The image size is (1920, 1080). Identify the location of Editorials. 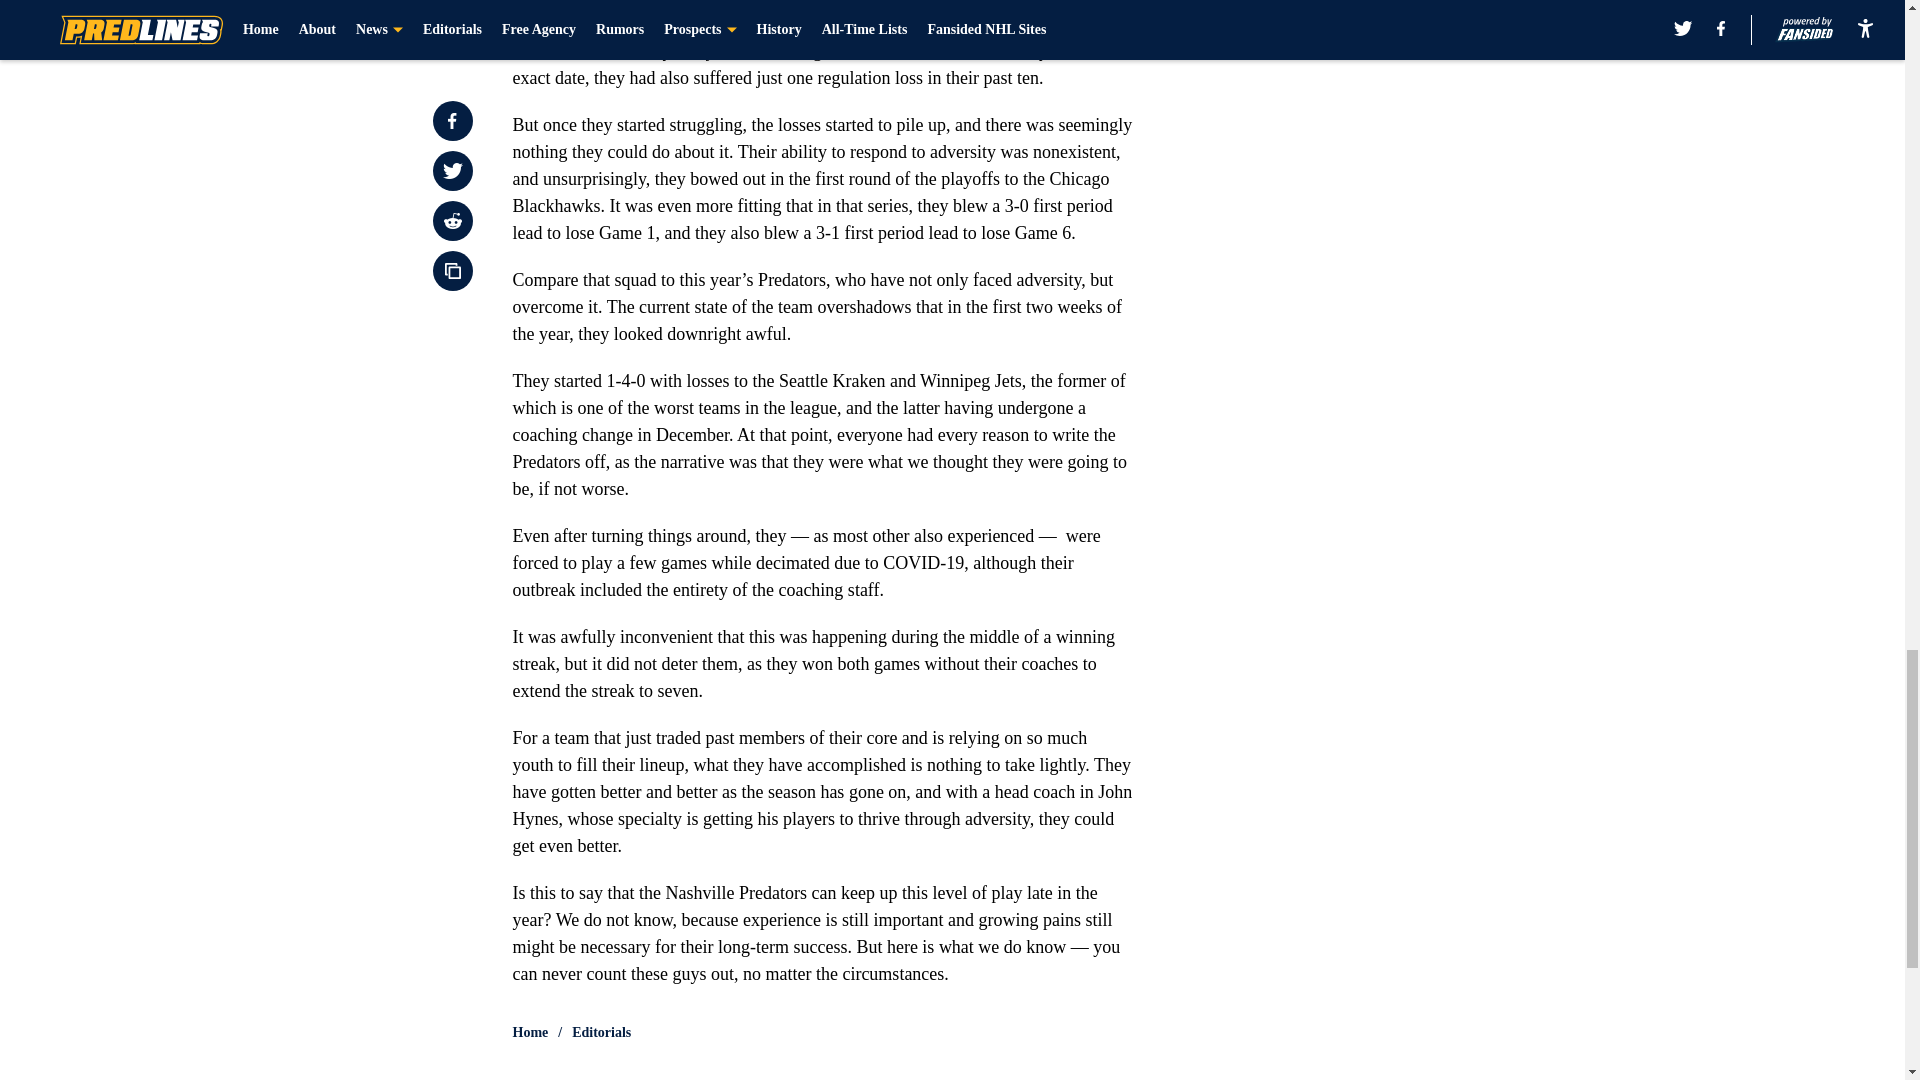
(602, 1032).